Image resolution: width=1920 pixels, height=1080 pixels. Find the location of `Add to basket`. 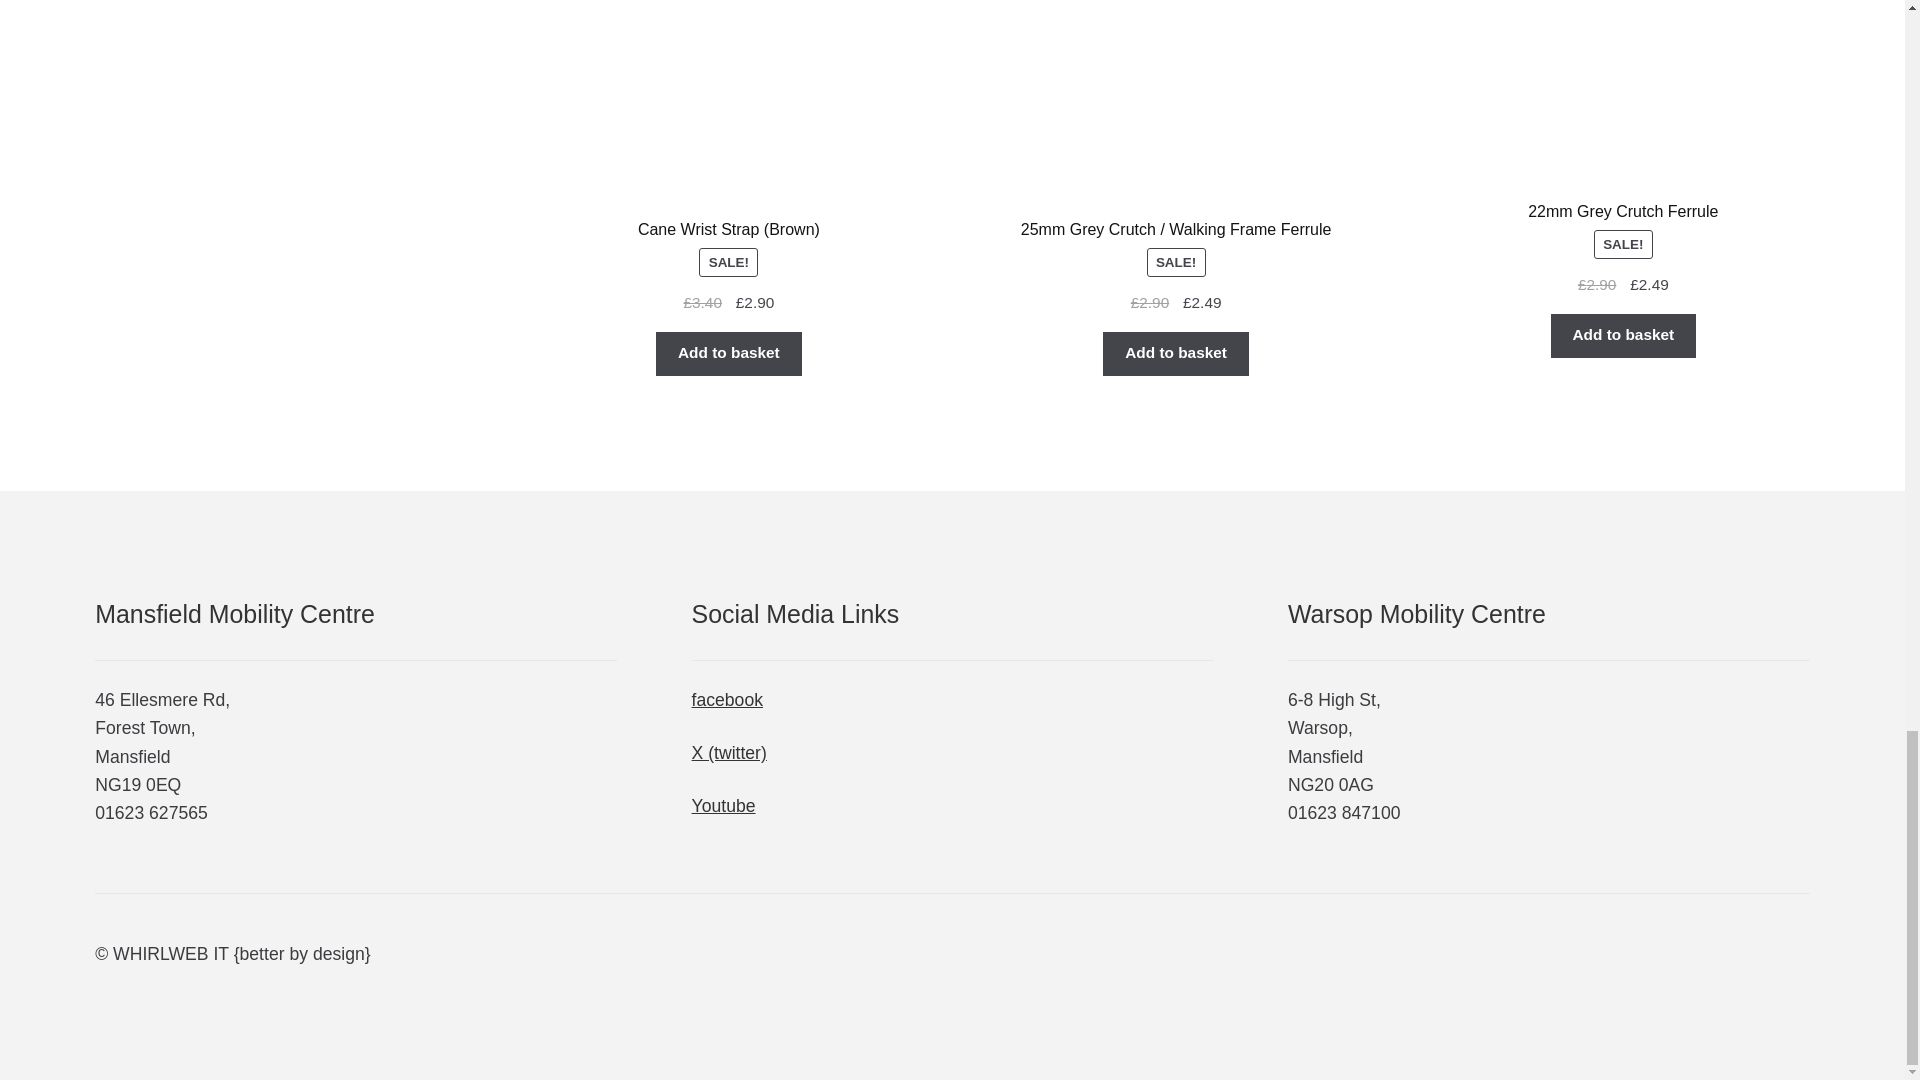

Add to basket is located at coordinates (728, 353).